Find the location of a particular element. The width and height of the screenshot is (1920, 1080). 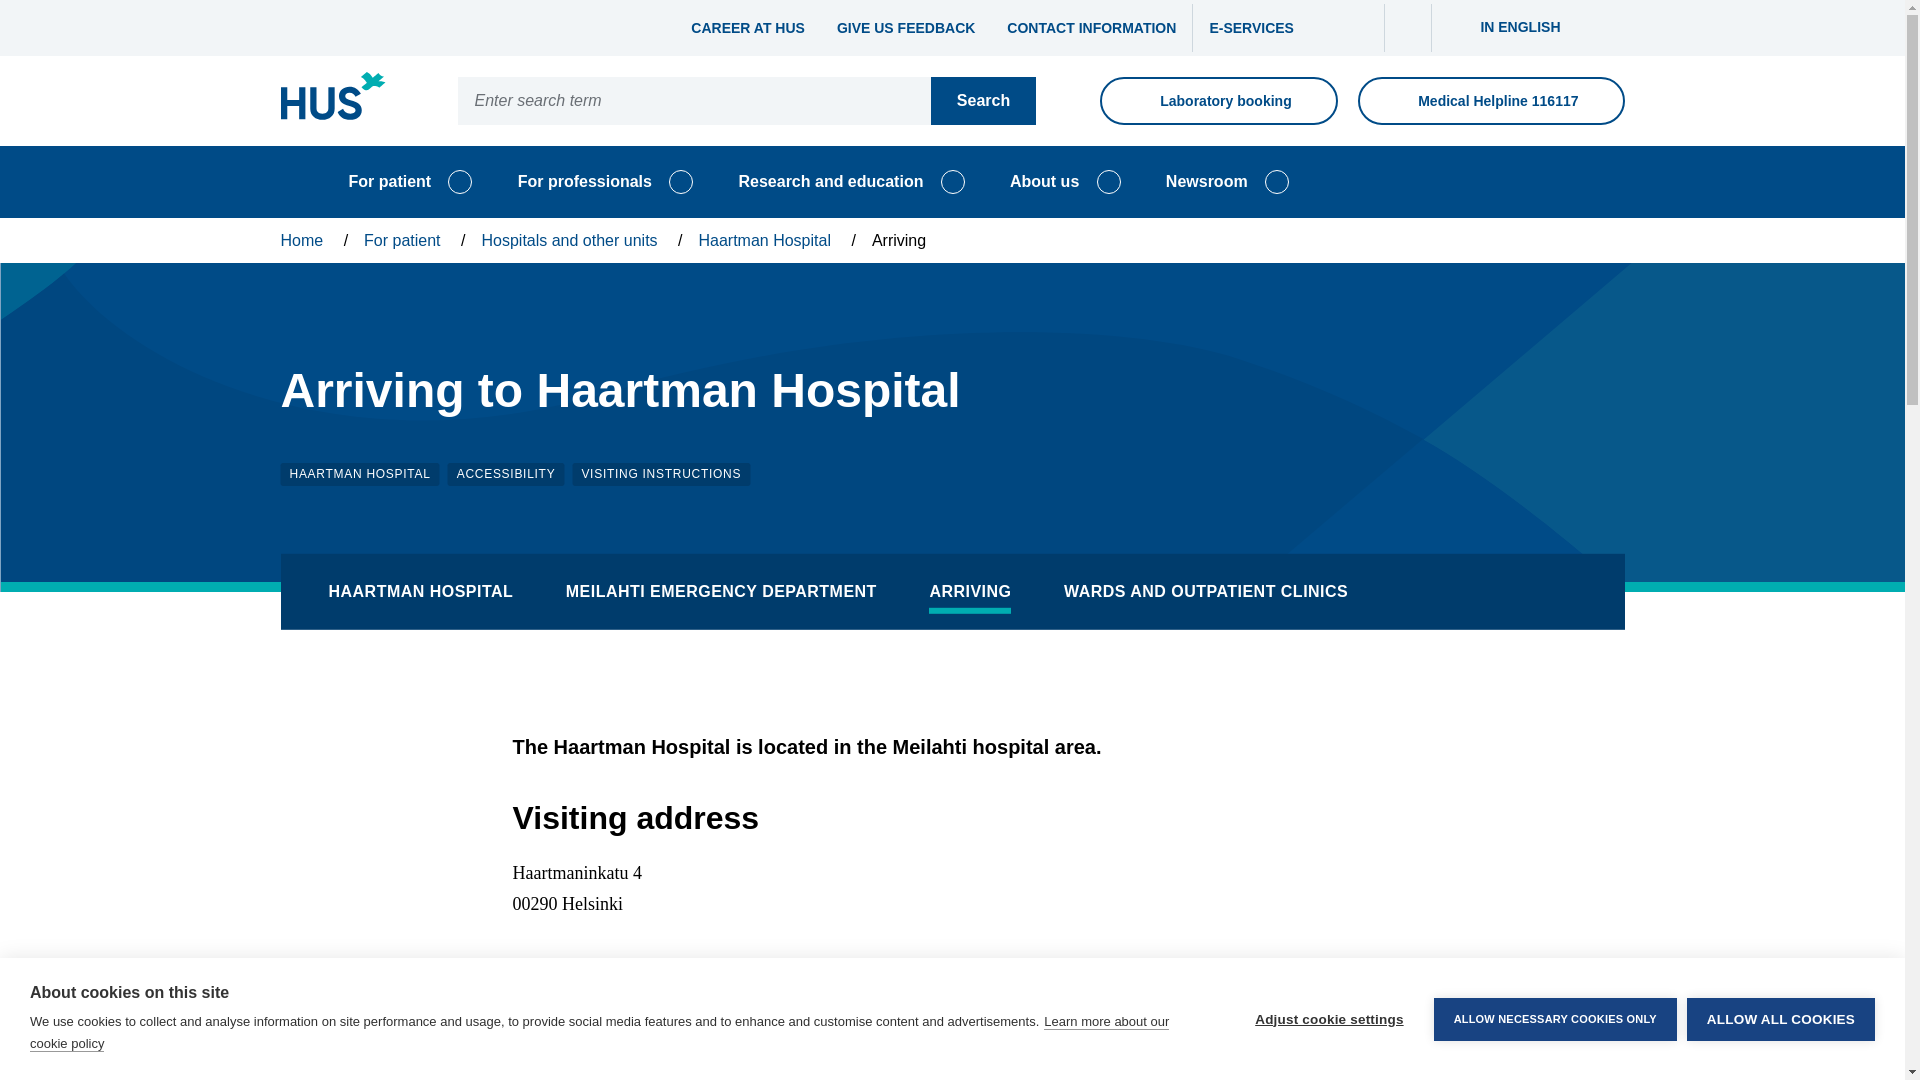

CAREER AT HUS is located at coordinates (748, 28).